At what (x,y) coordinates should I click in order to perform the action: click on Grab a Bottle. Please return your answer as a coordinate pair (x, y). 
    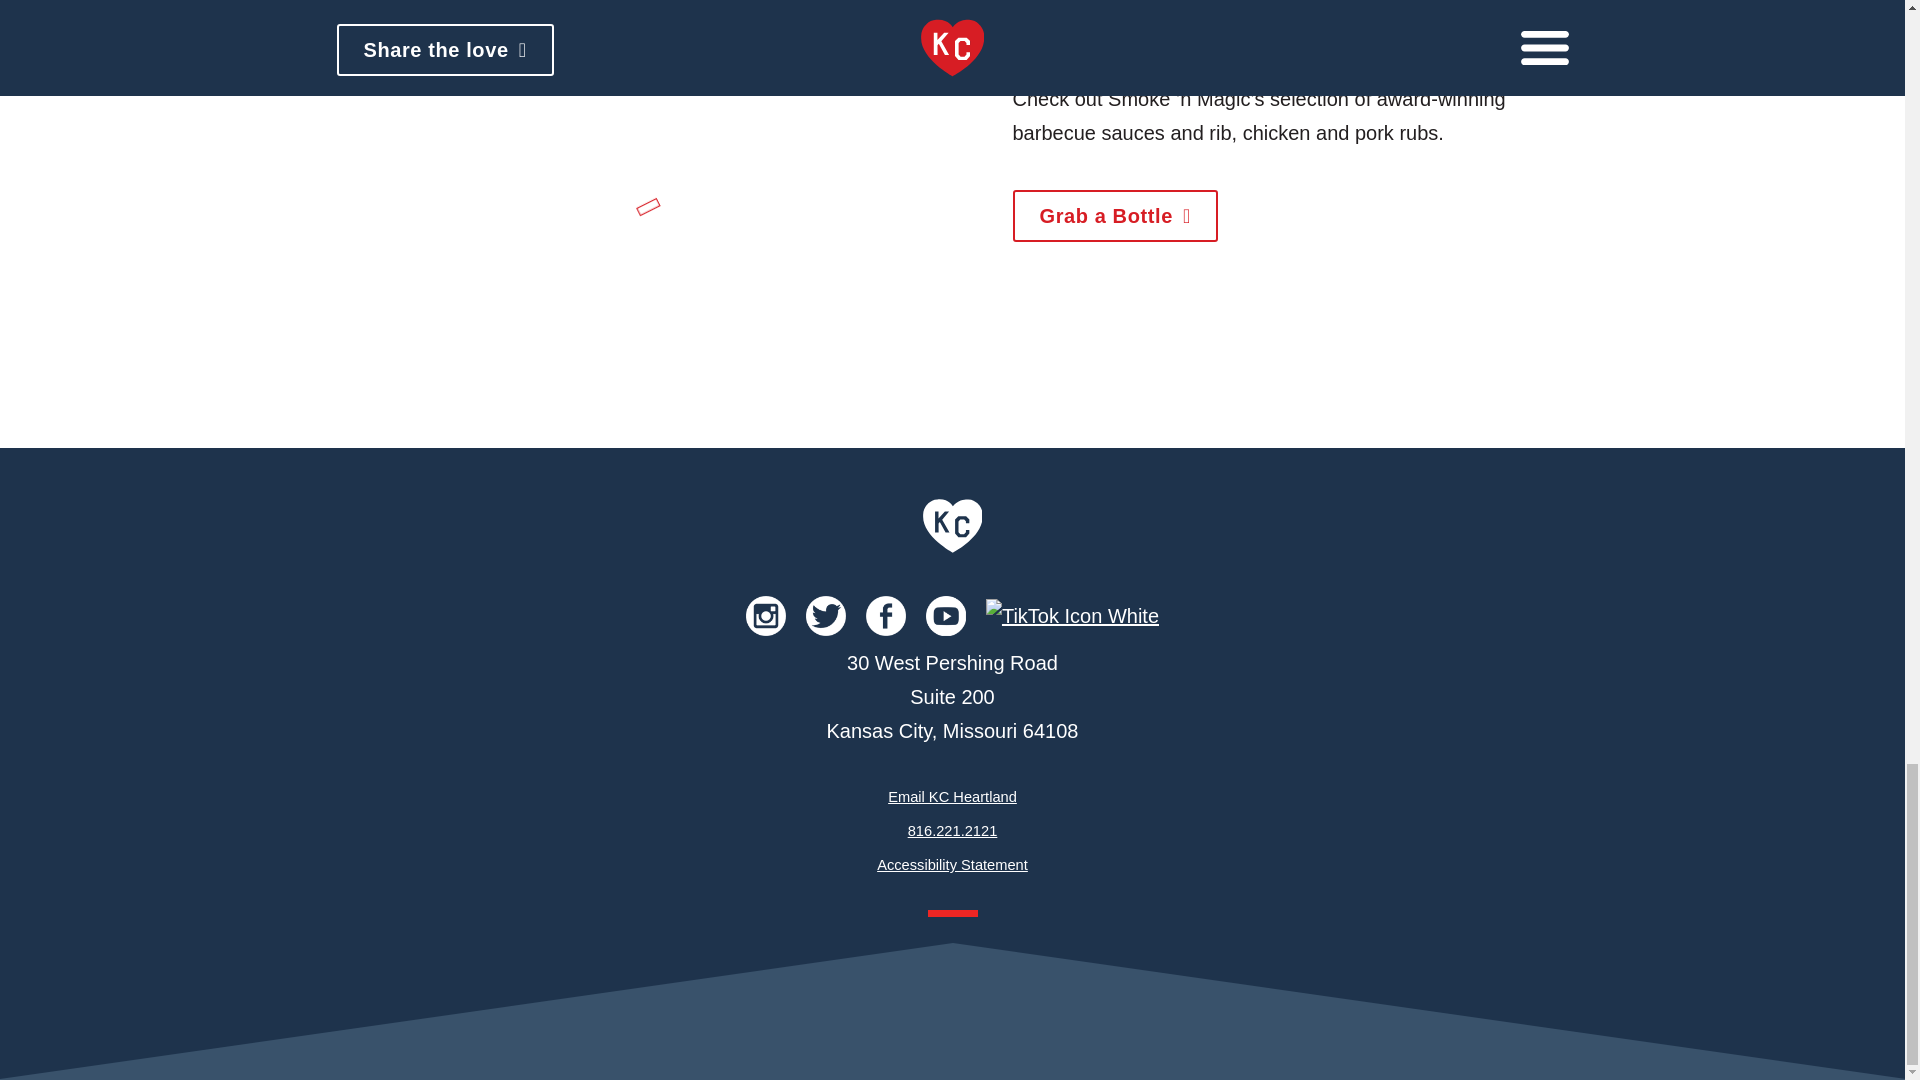
    Looking at the image, I should click on (1114, 216).